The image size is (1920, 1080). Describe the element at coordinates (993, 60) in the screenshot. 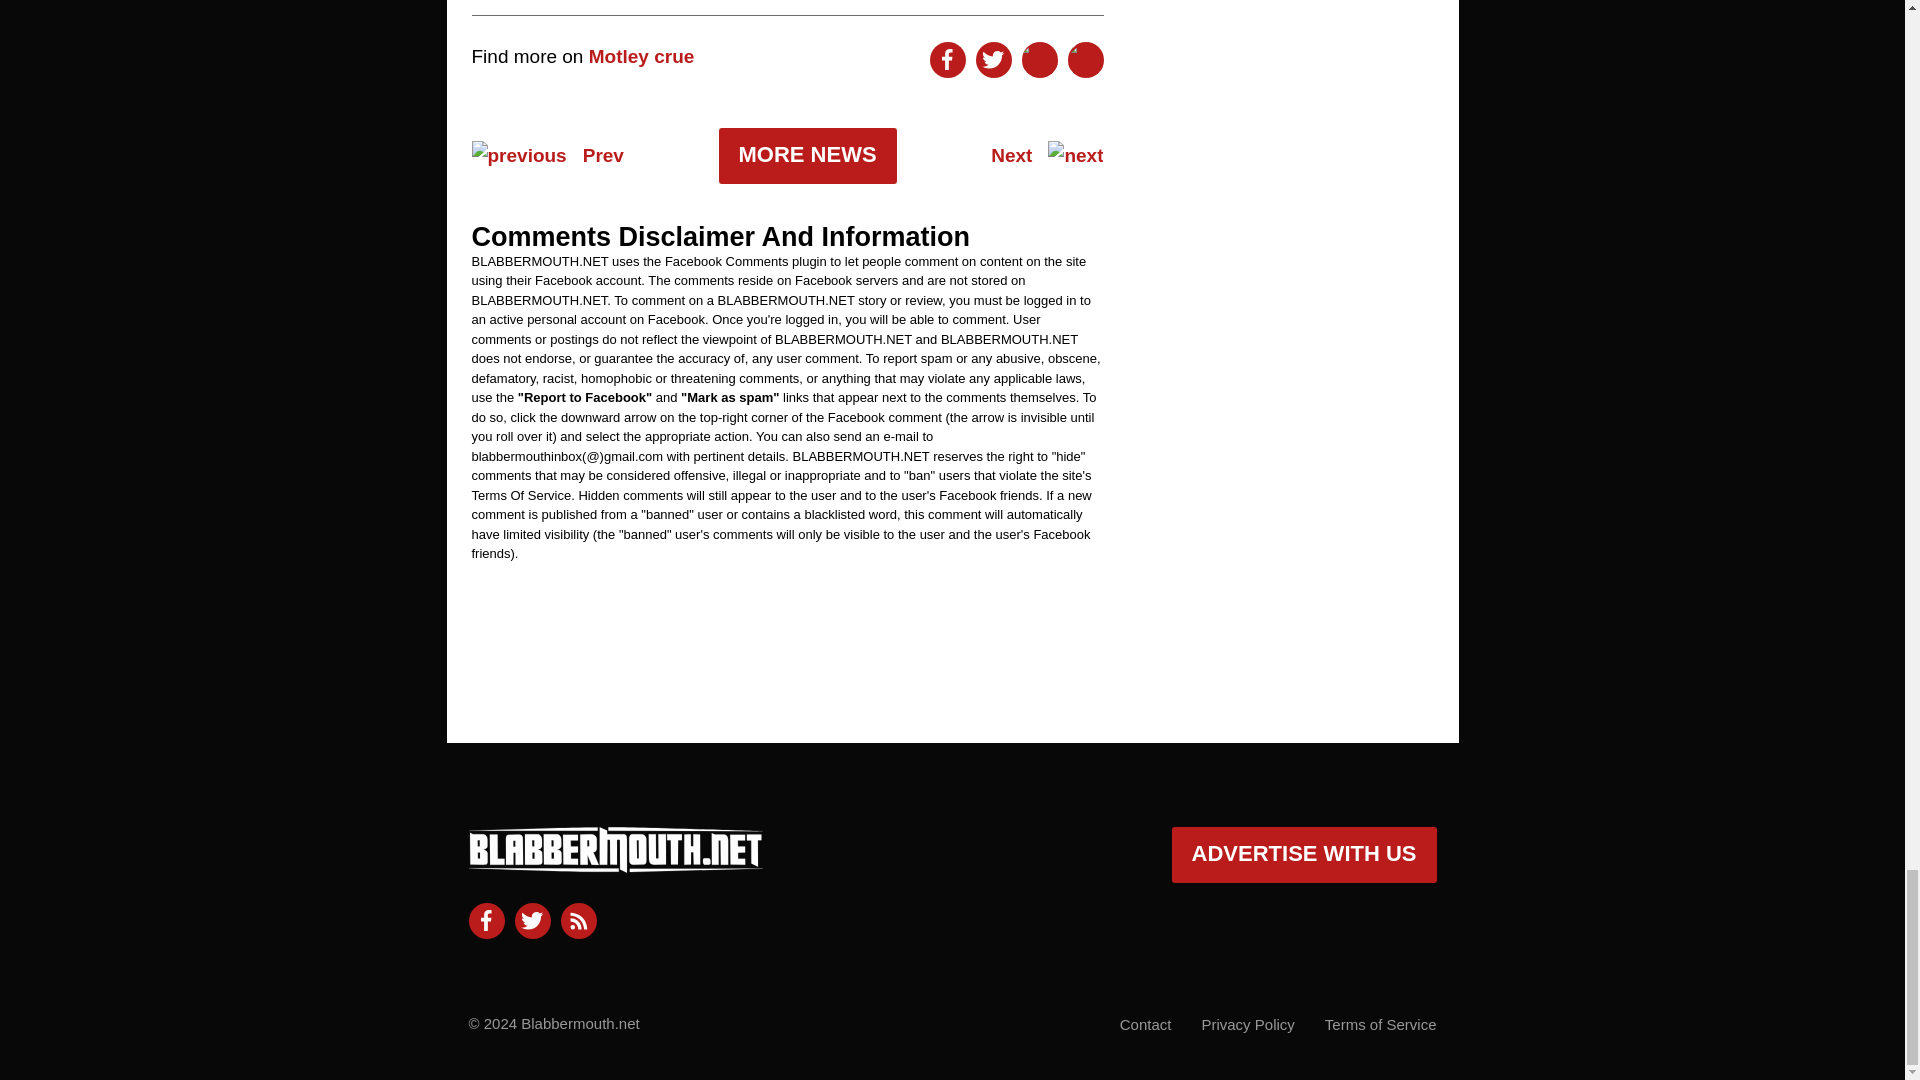

I see `Share On Twitter` at that location.